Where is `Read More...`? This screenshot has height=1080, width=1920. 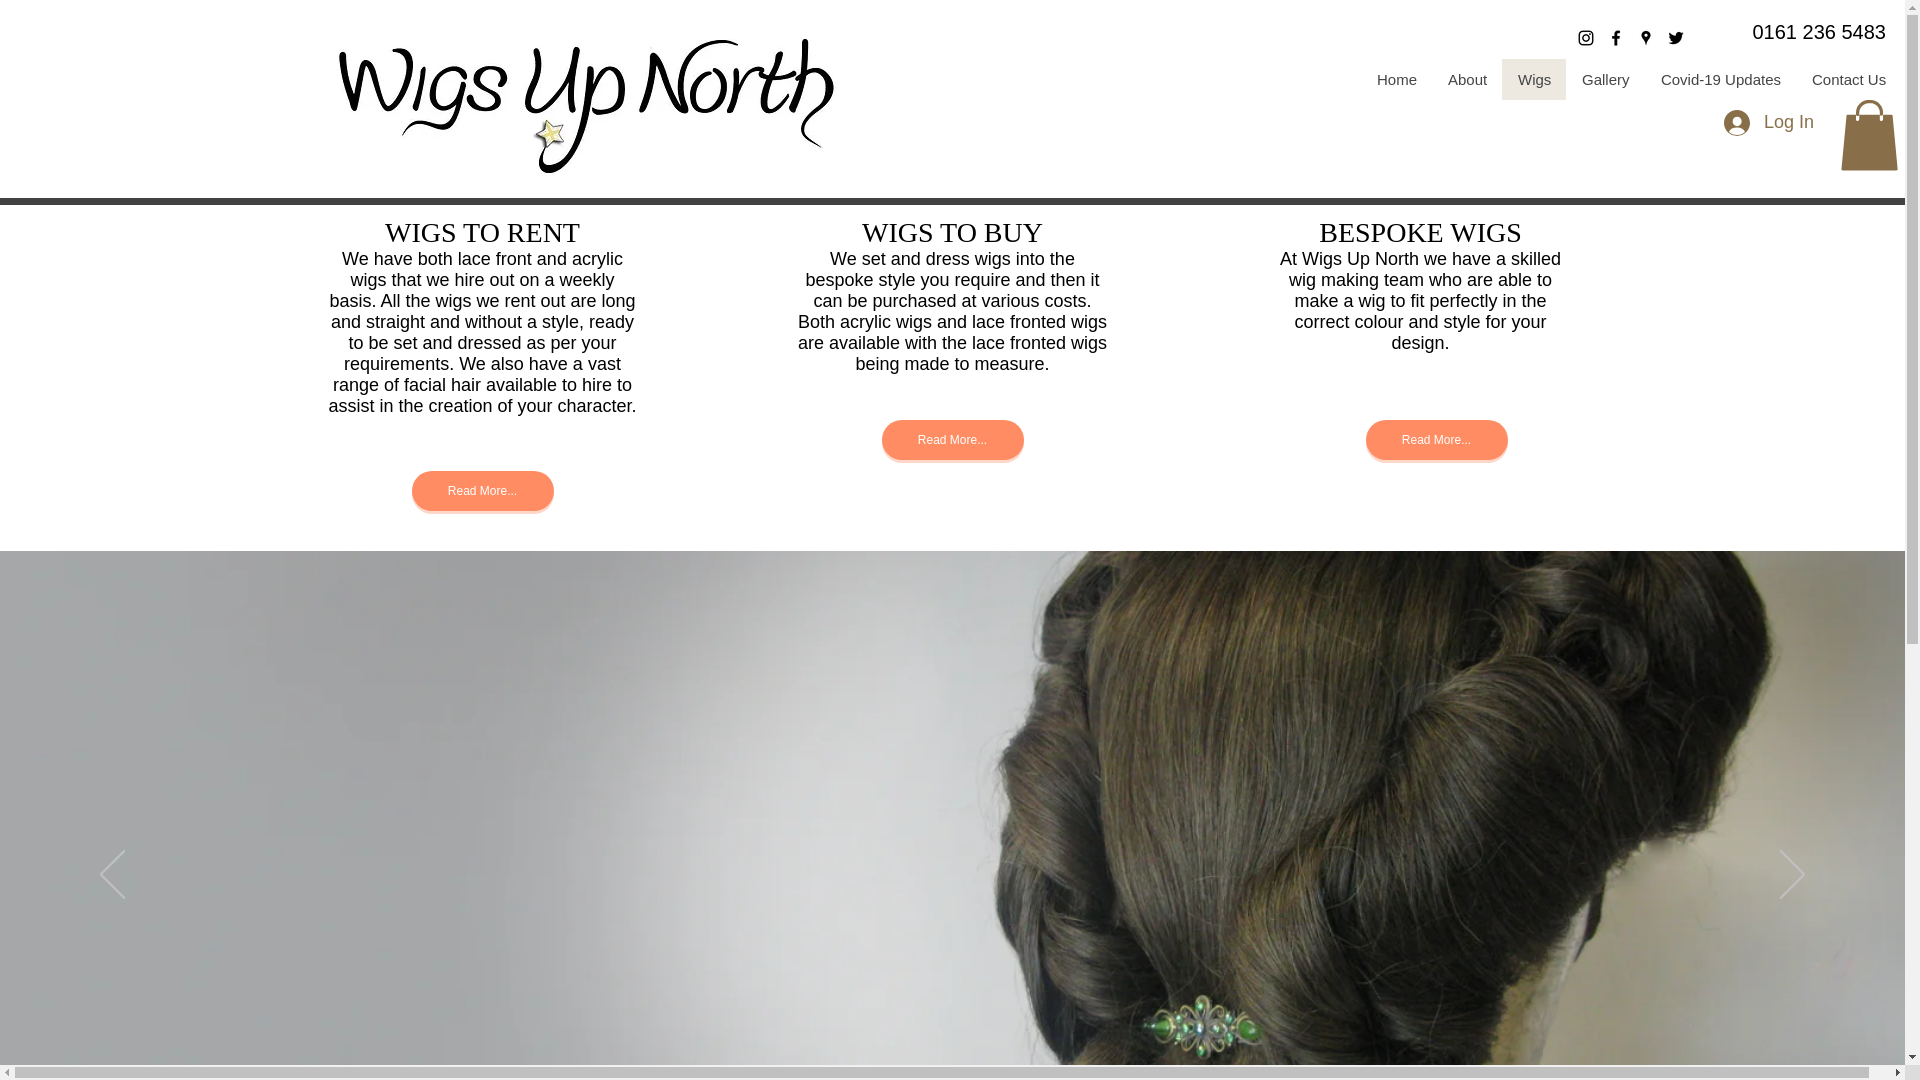 Read More... is located at coordinates (483, 490).